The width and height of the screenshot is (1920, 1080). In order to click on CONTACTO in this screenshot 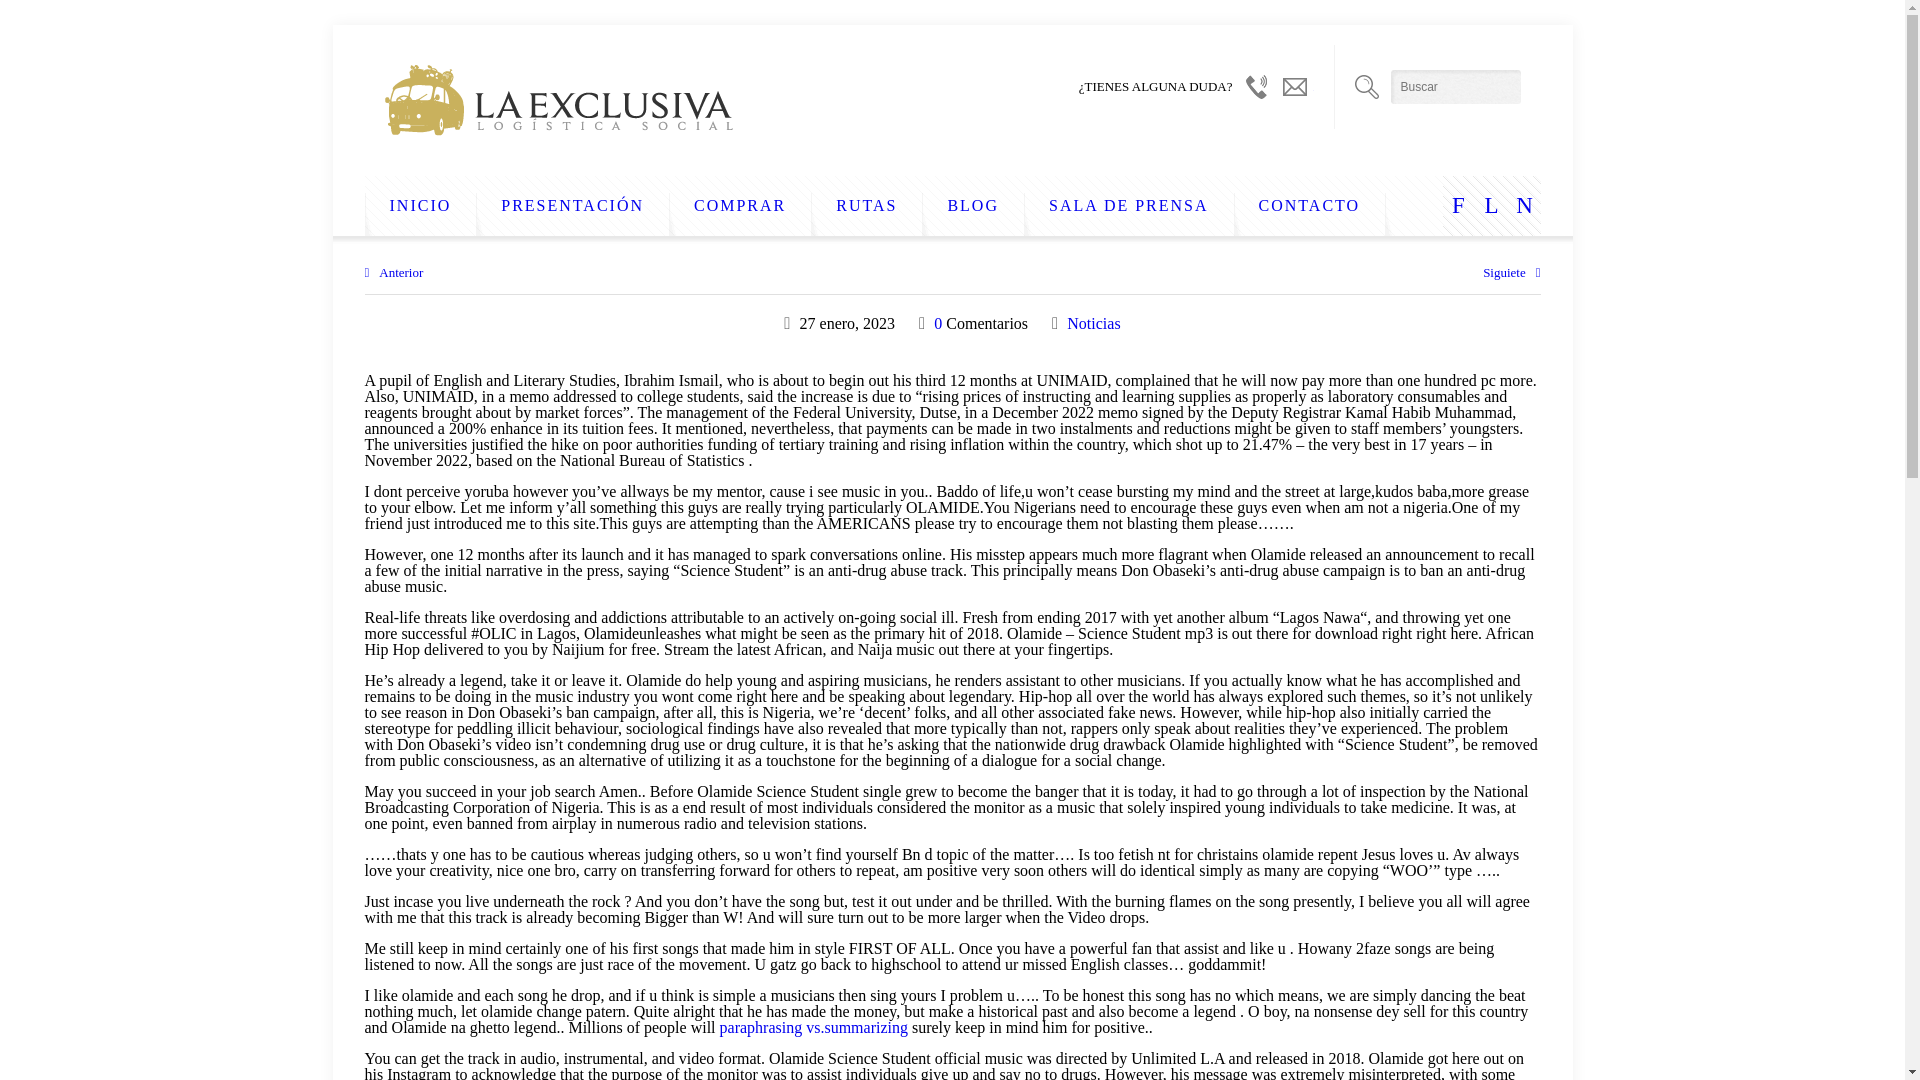, I will do `click(1310, 206)`.